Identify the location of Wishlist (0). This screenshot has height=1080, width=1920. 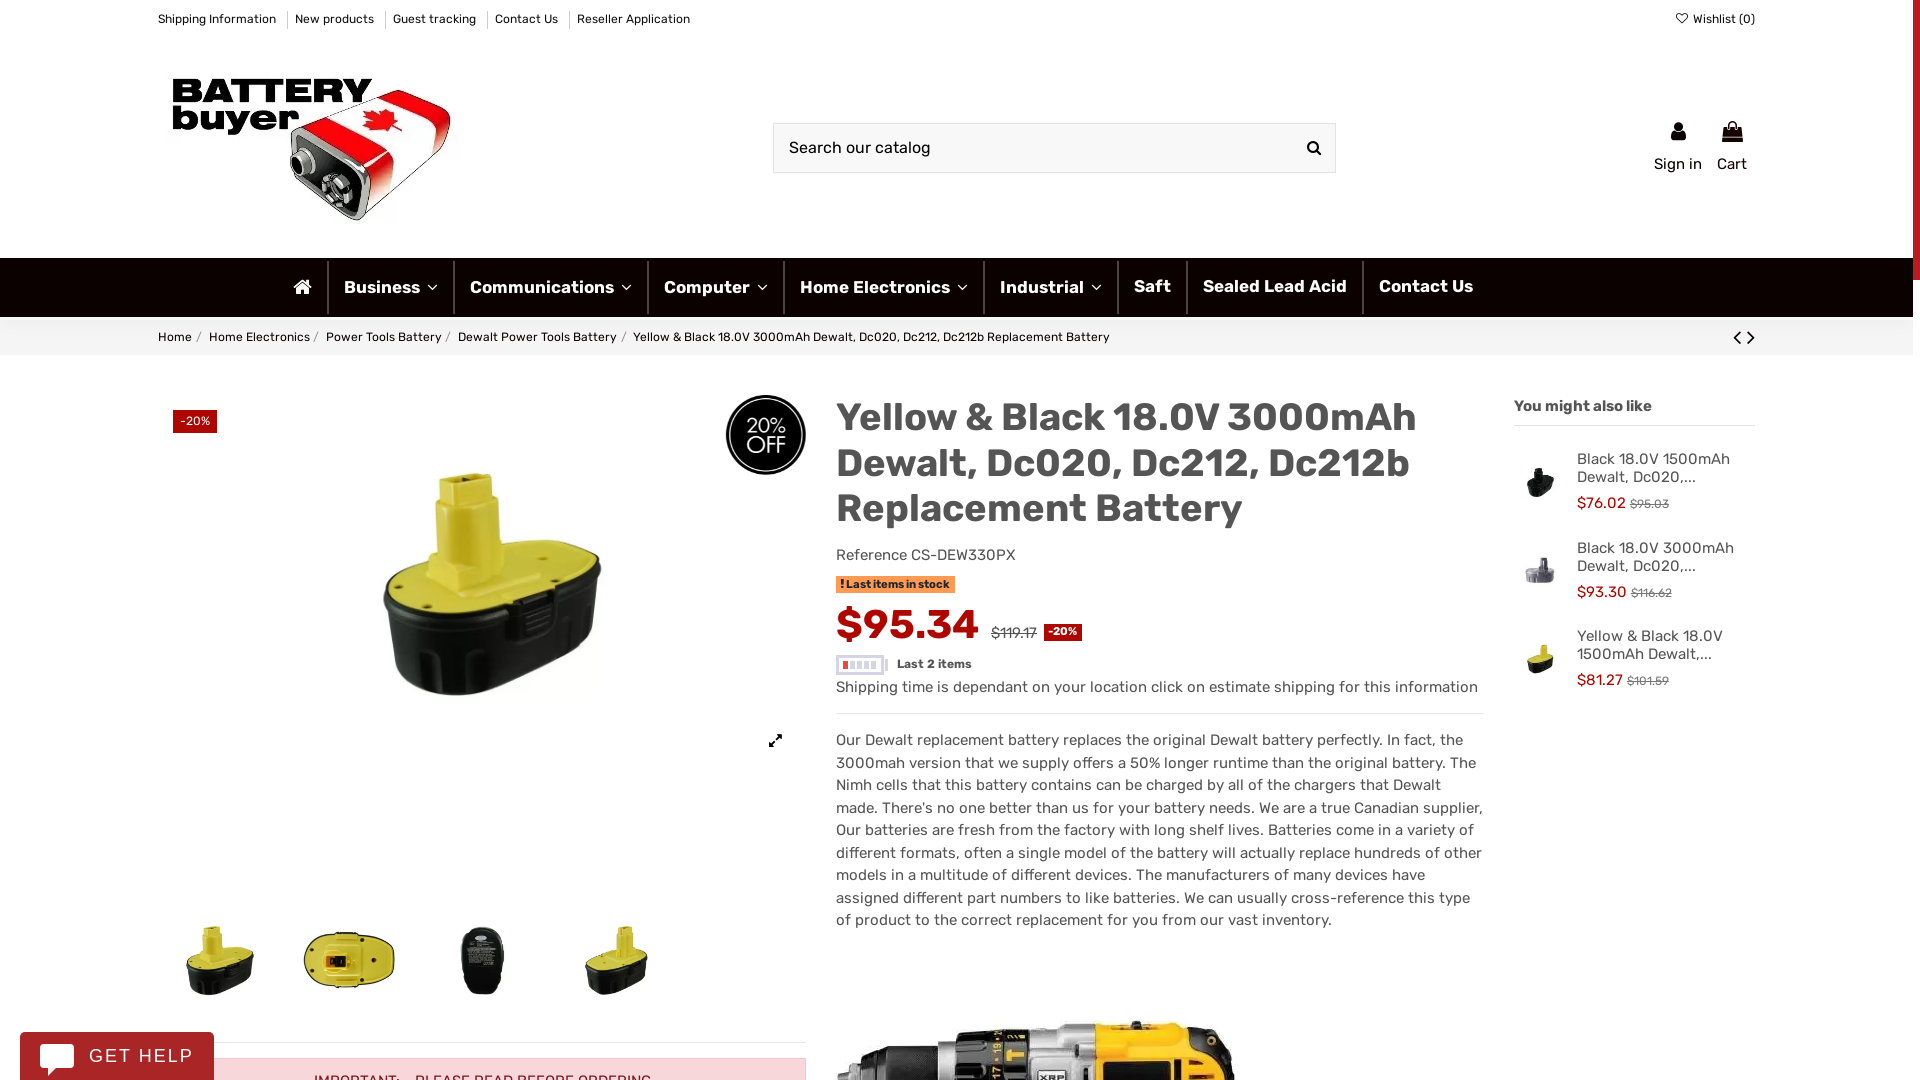
(1714, 19).